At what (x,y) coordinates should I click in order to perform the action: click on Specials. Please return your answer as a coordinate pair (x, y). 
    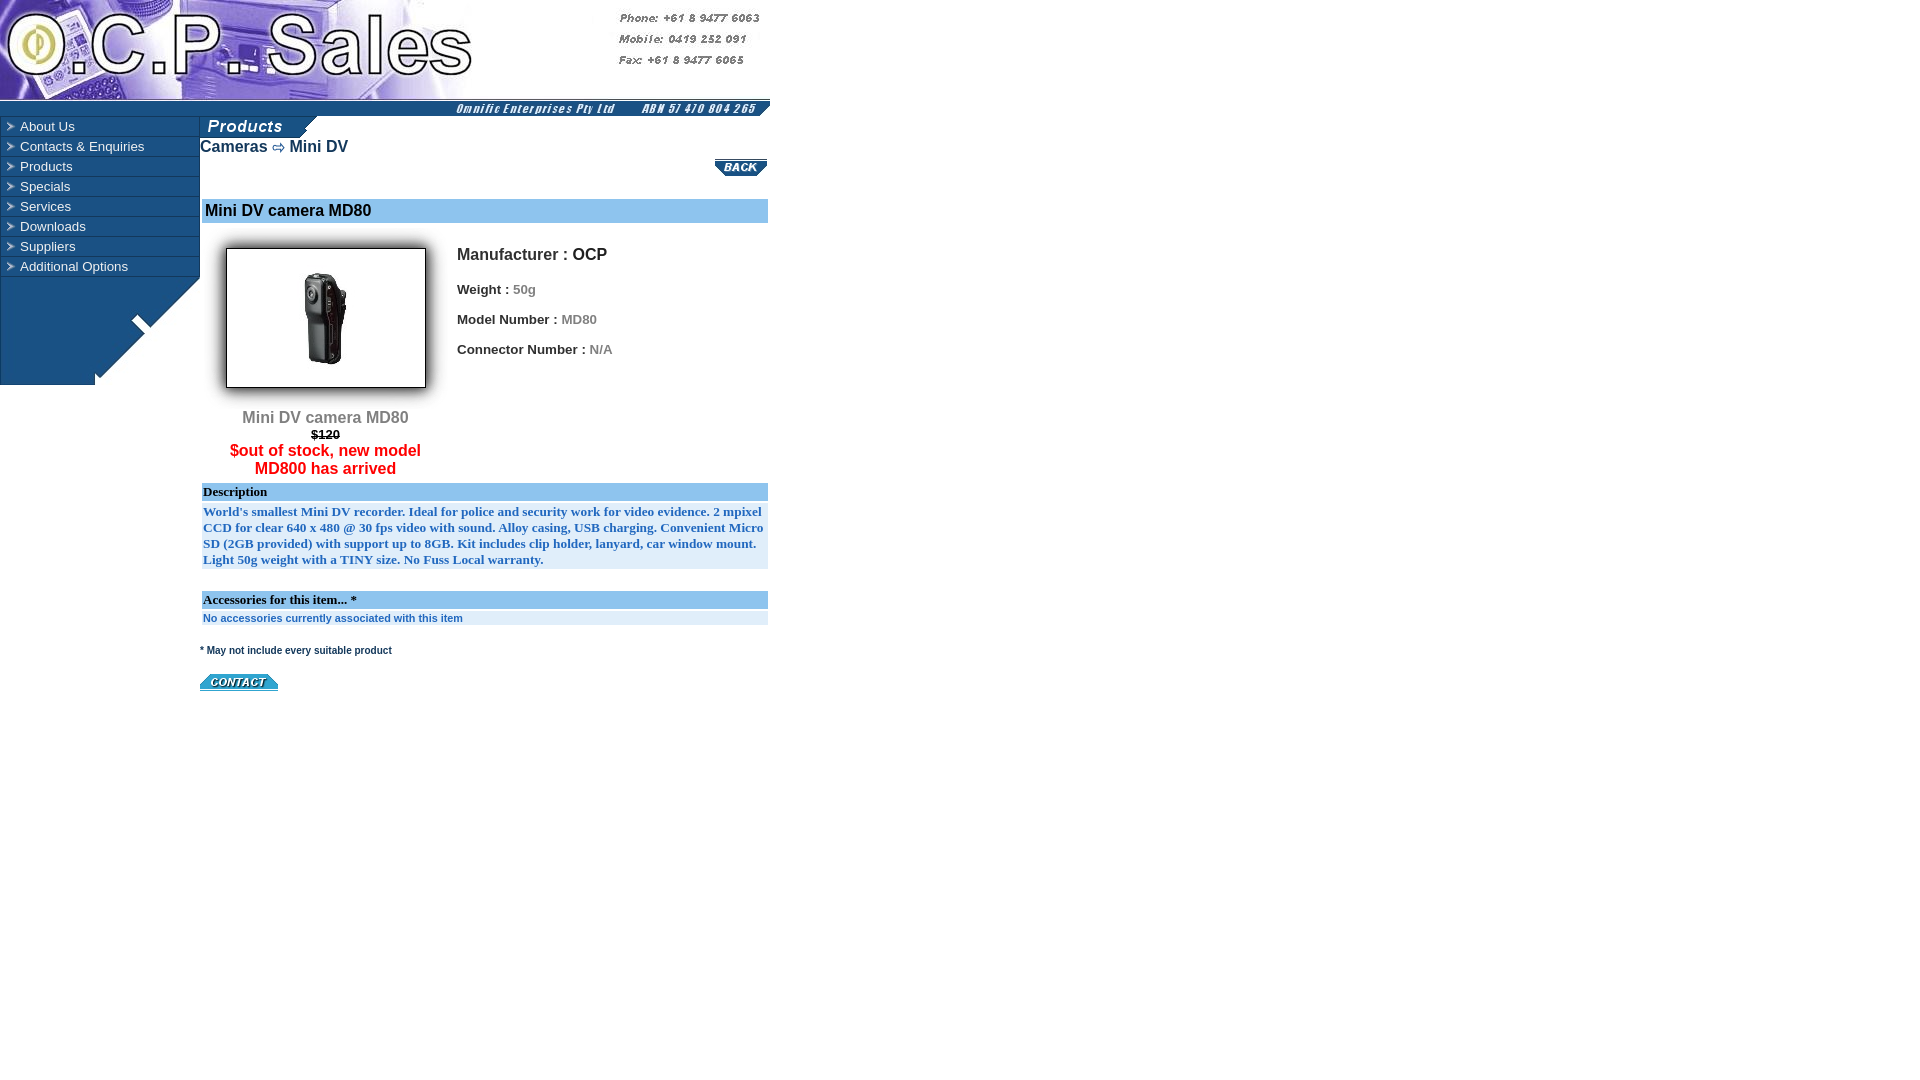
    Looking at the image, I should click on (36, 186).